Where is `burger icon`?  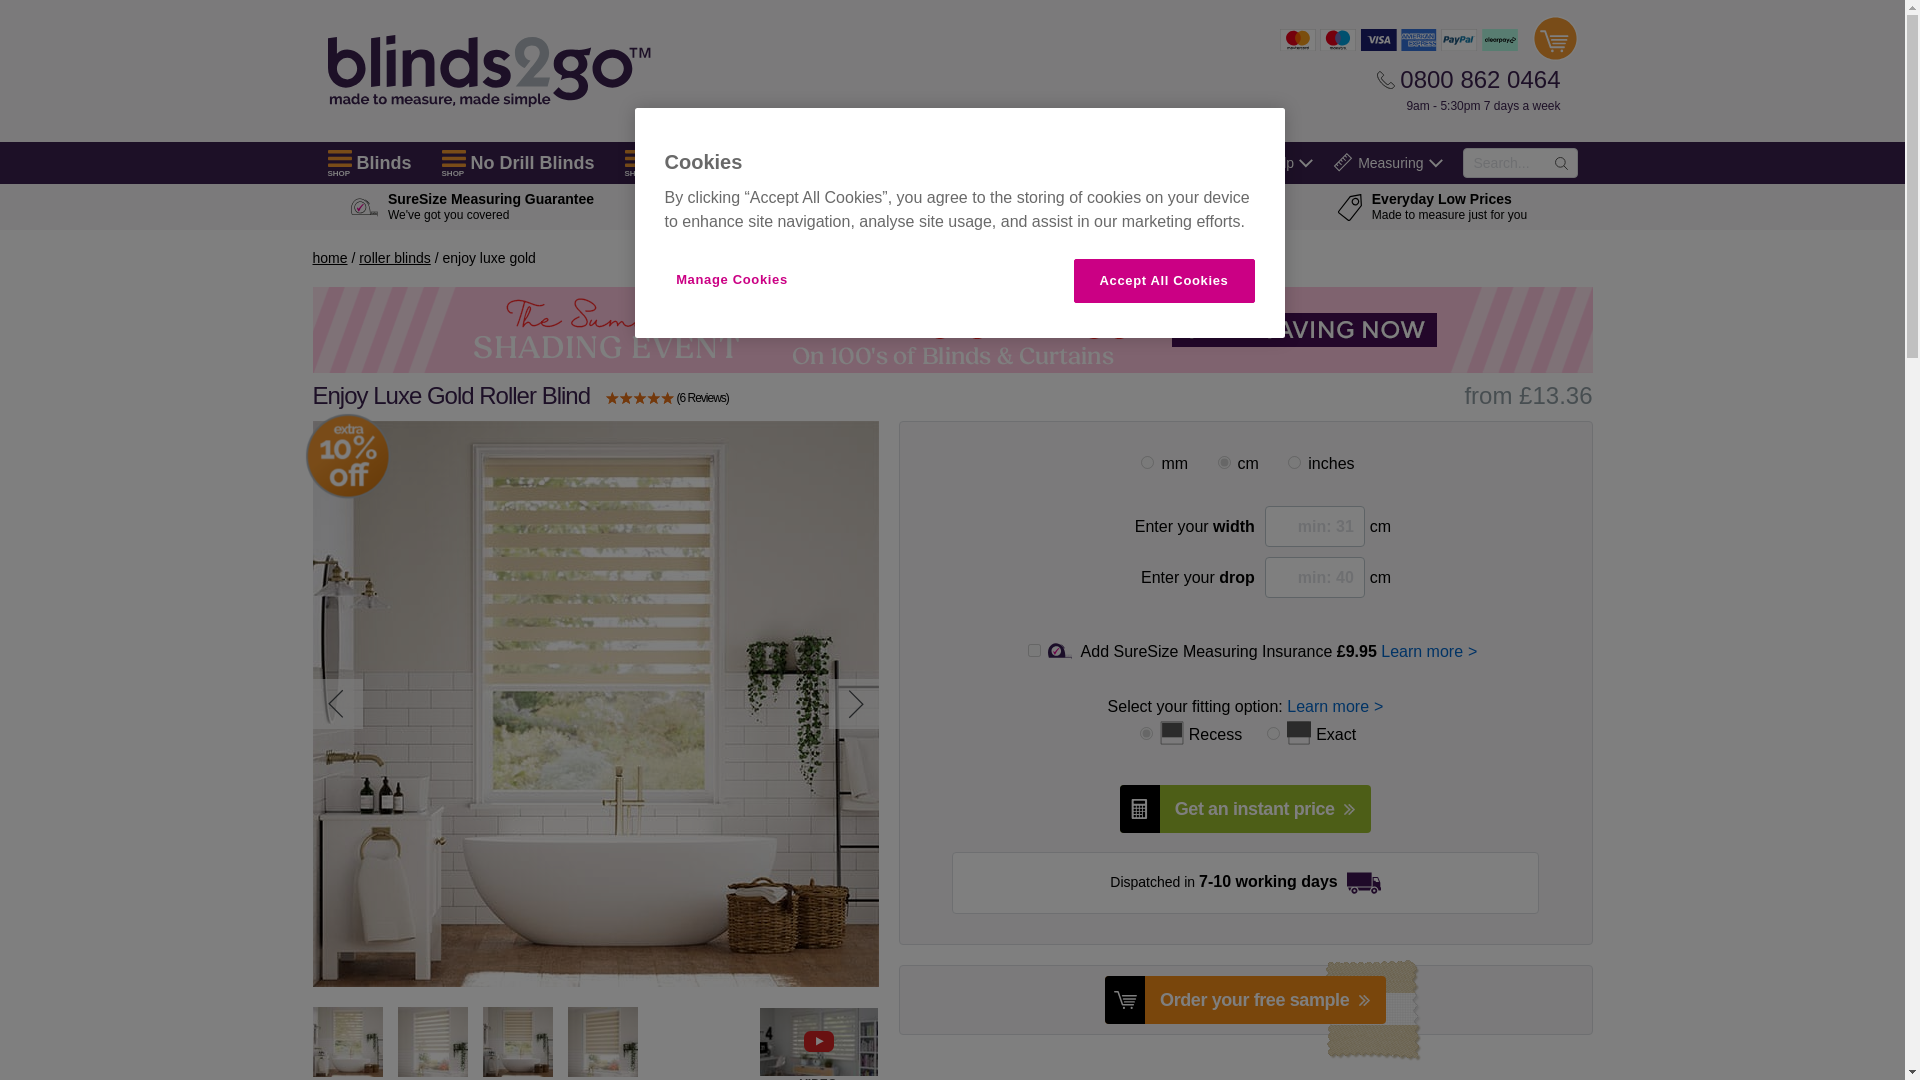
burger icon is located at coordinates (636, 158).